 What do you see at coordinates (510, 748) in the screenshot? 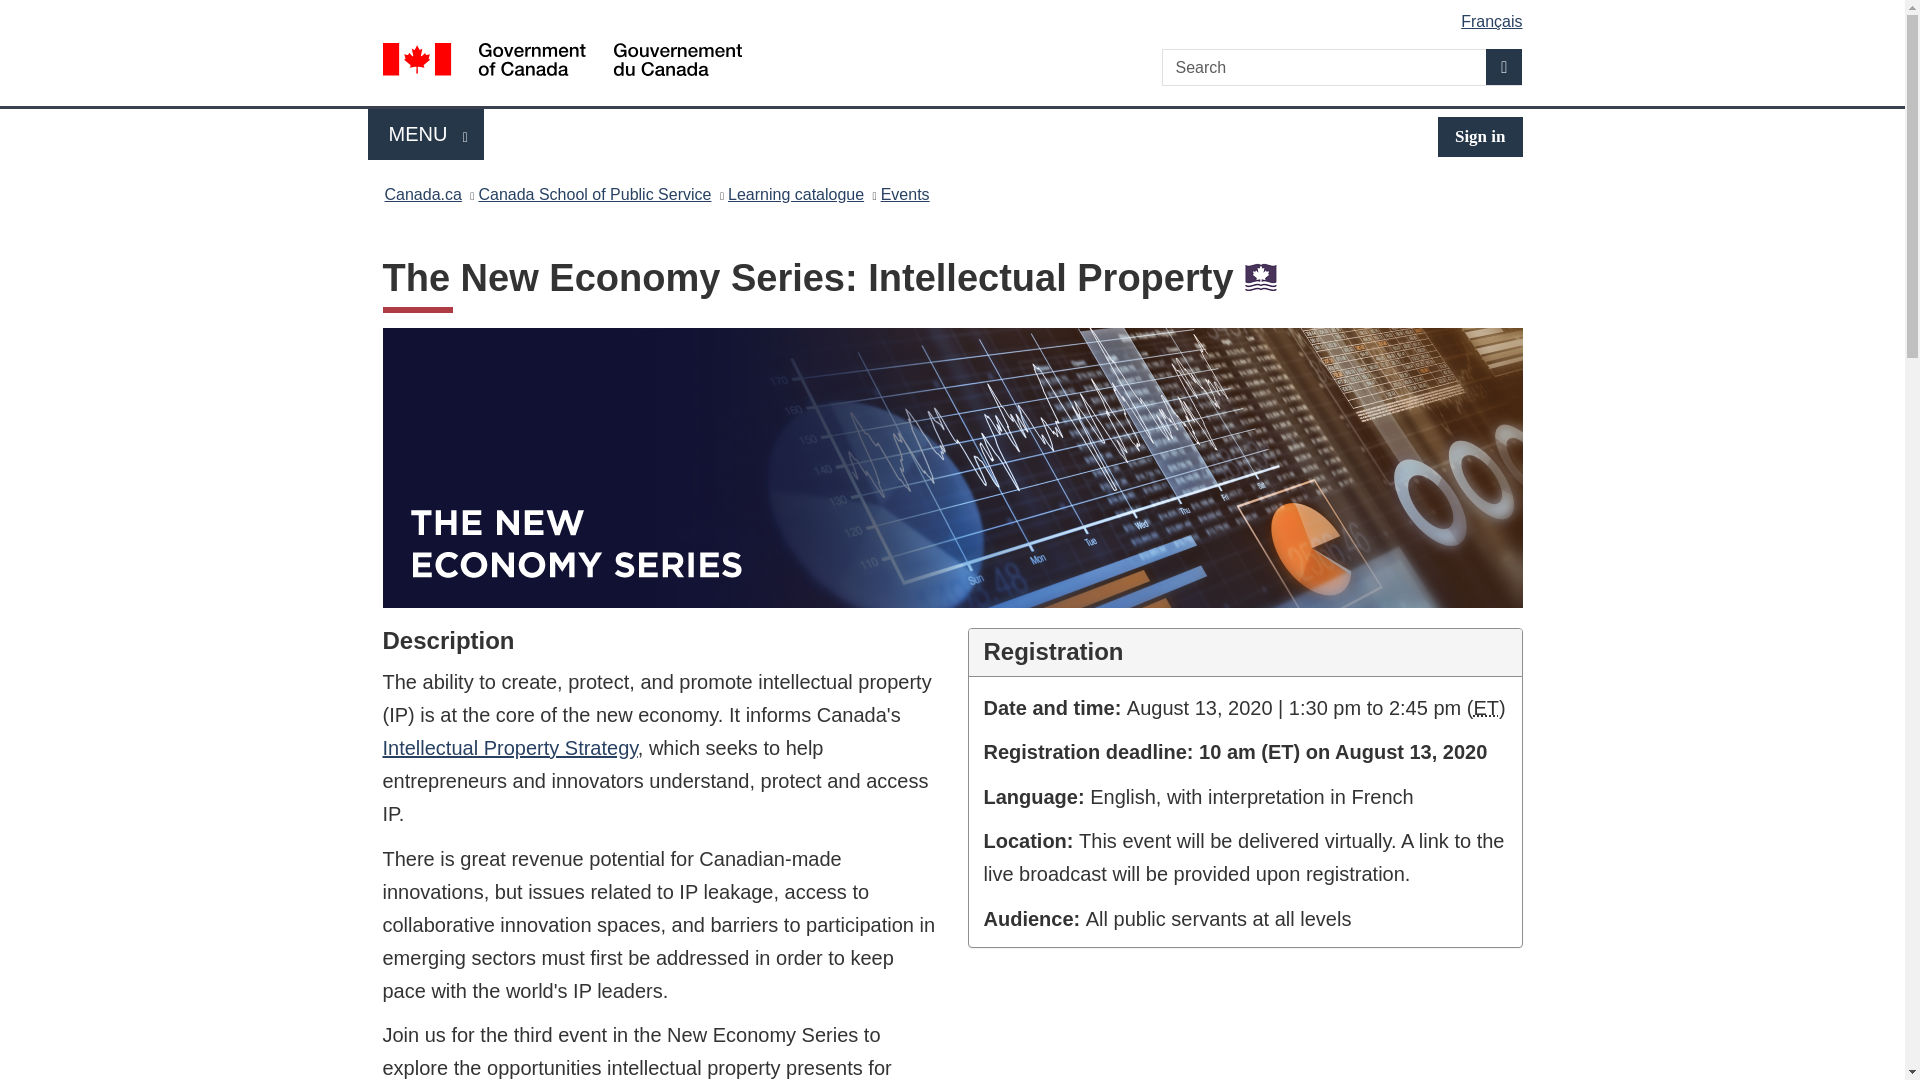
I see `Intellectual Property Strategy` at bounding box center [510, 748].